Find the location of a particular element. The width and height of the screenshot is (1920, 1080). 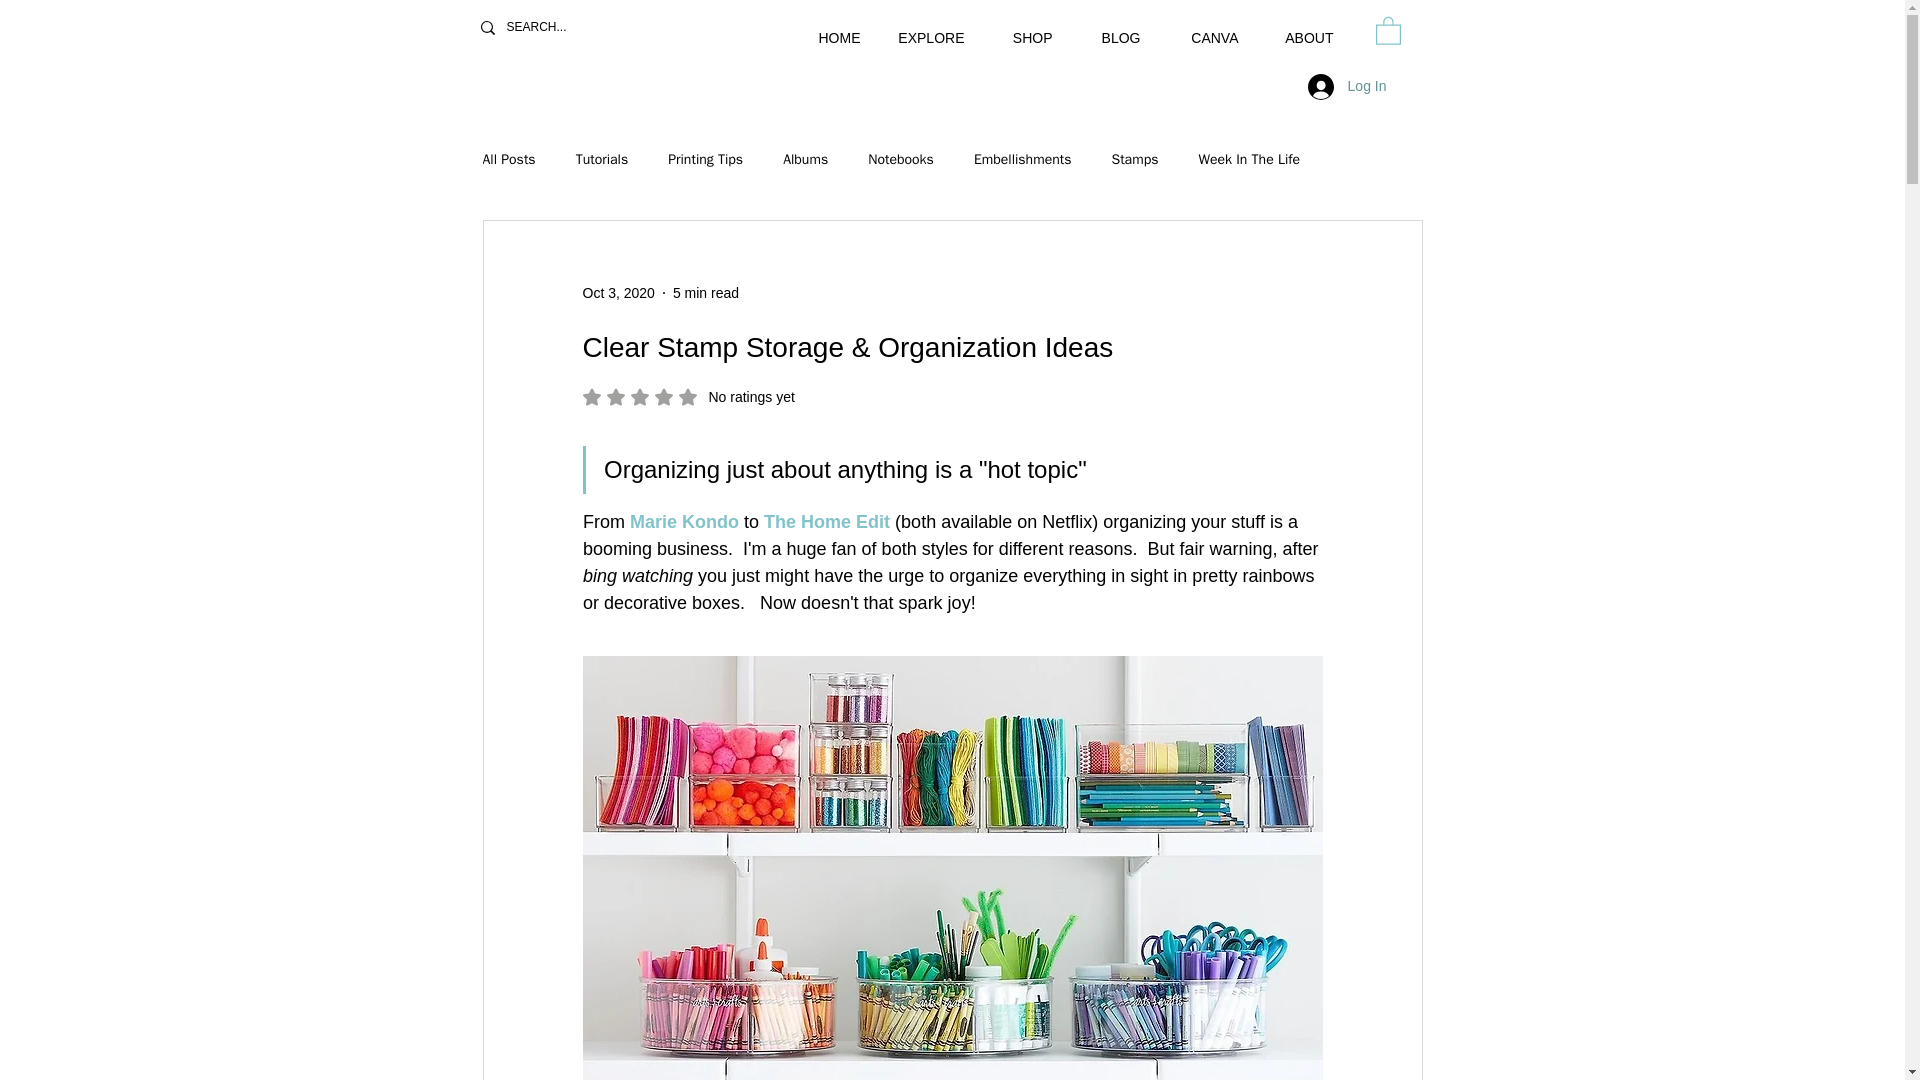

Oct 3, 2020 is located at coordinates (618, 292).